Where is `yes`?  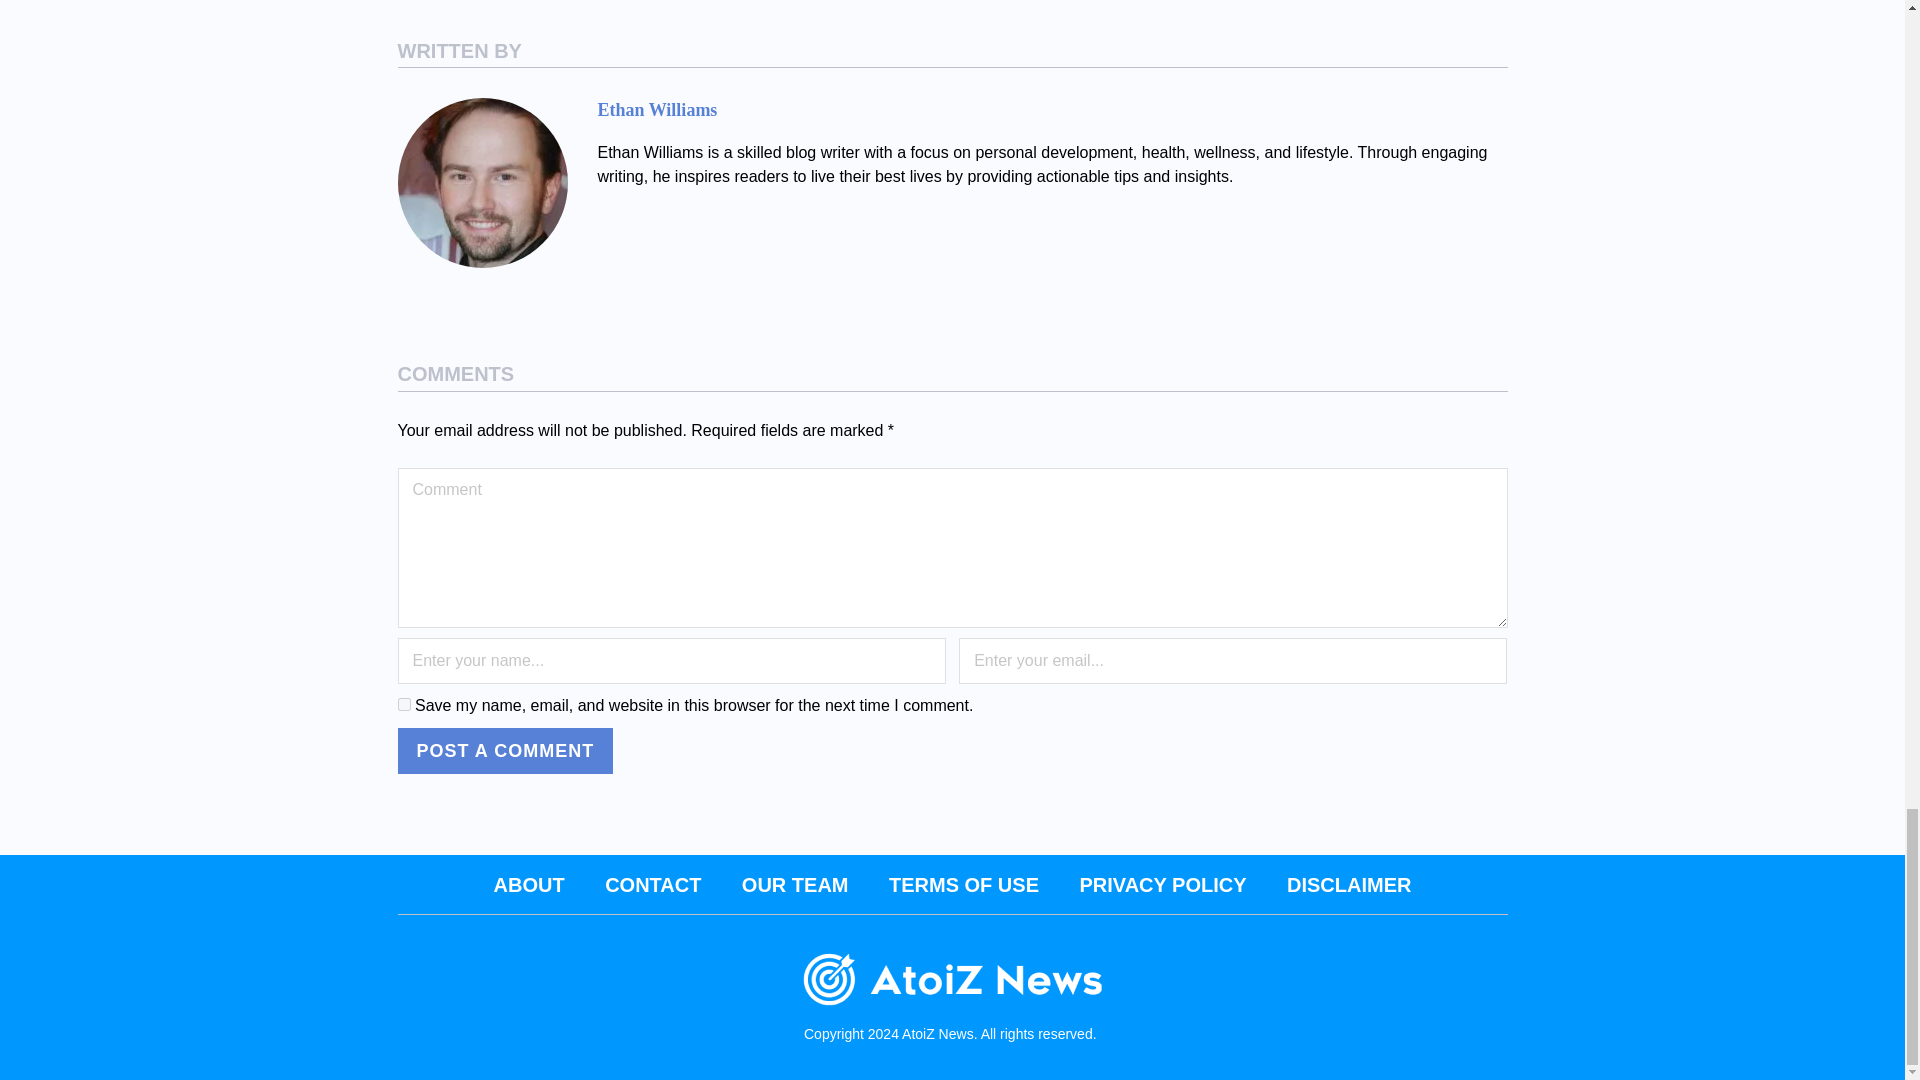 yes is located at coordinates (404, 704).